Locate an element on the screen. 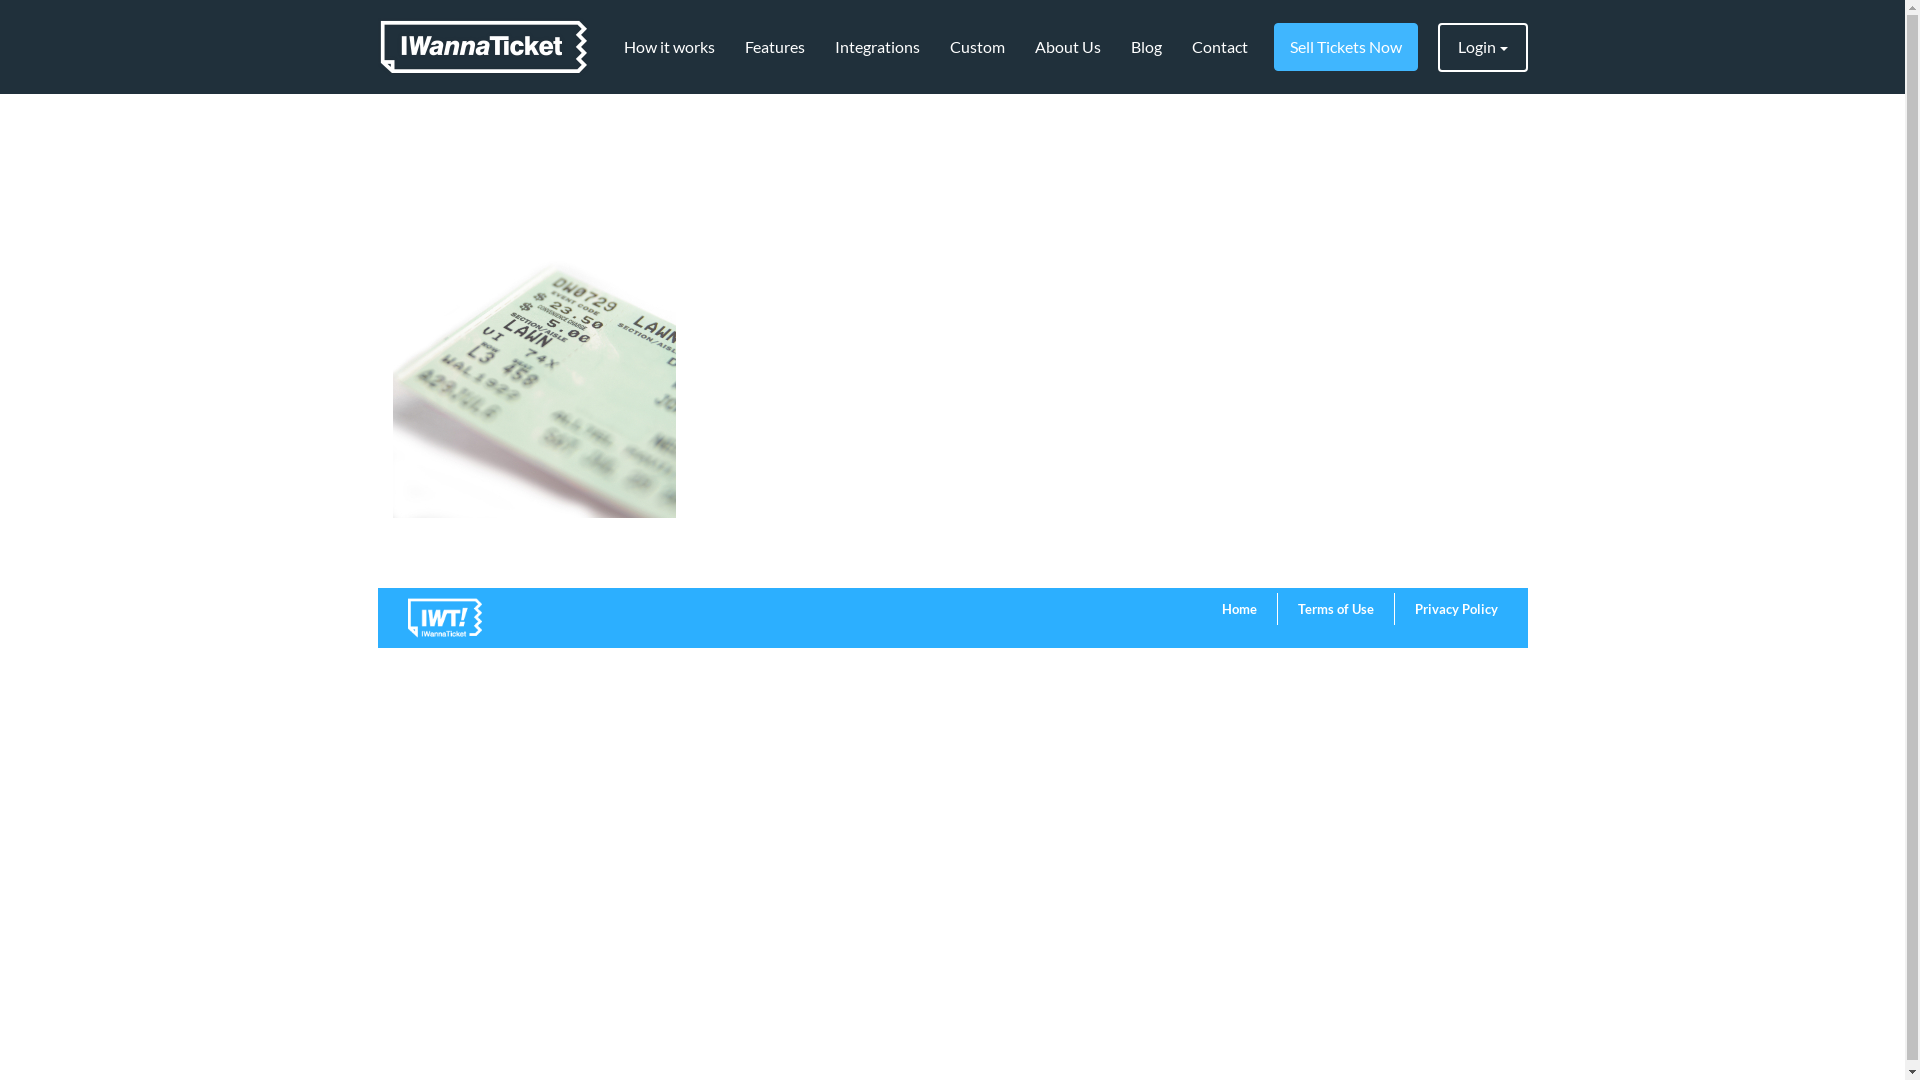  Sell Tickets Now is located at coordinates (1346, 47).